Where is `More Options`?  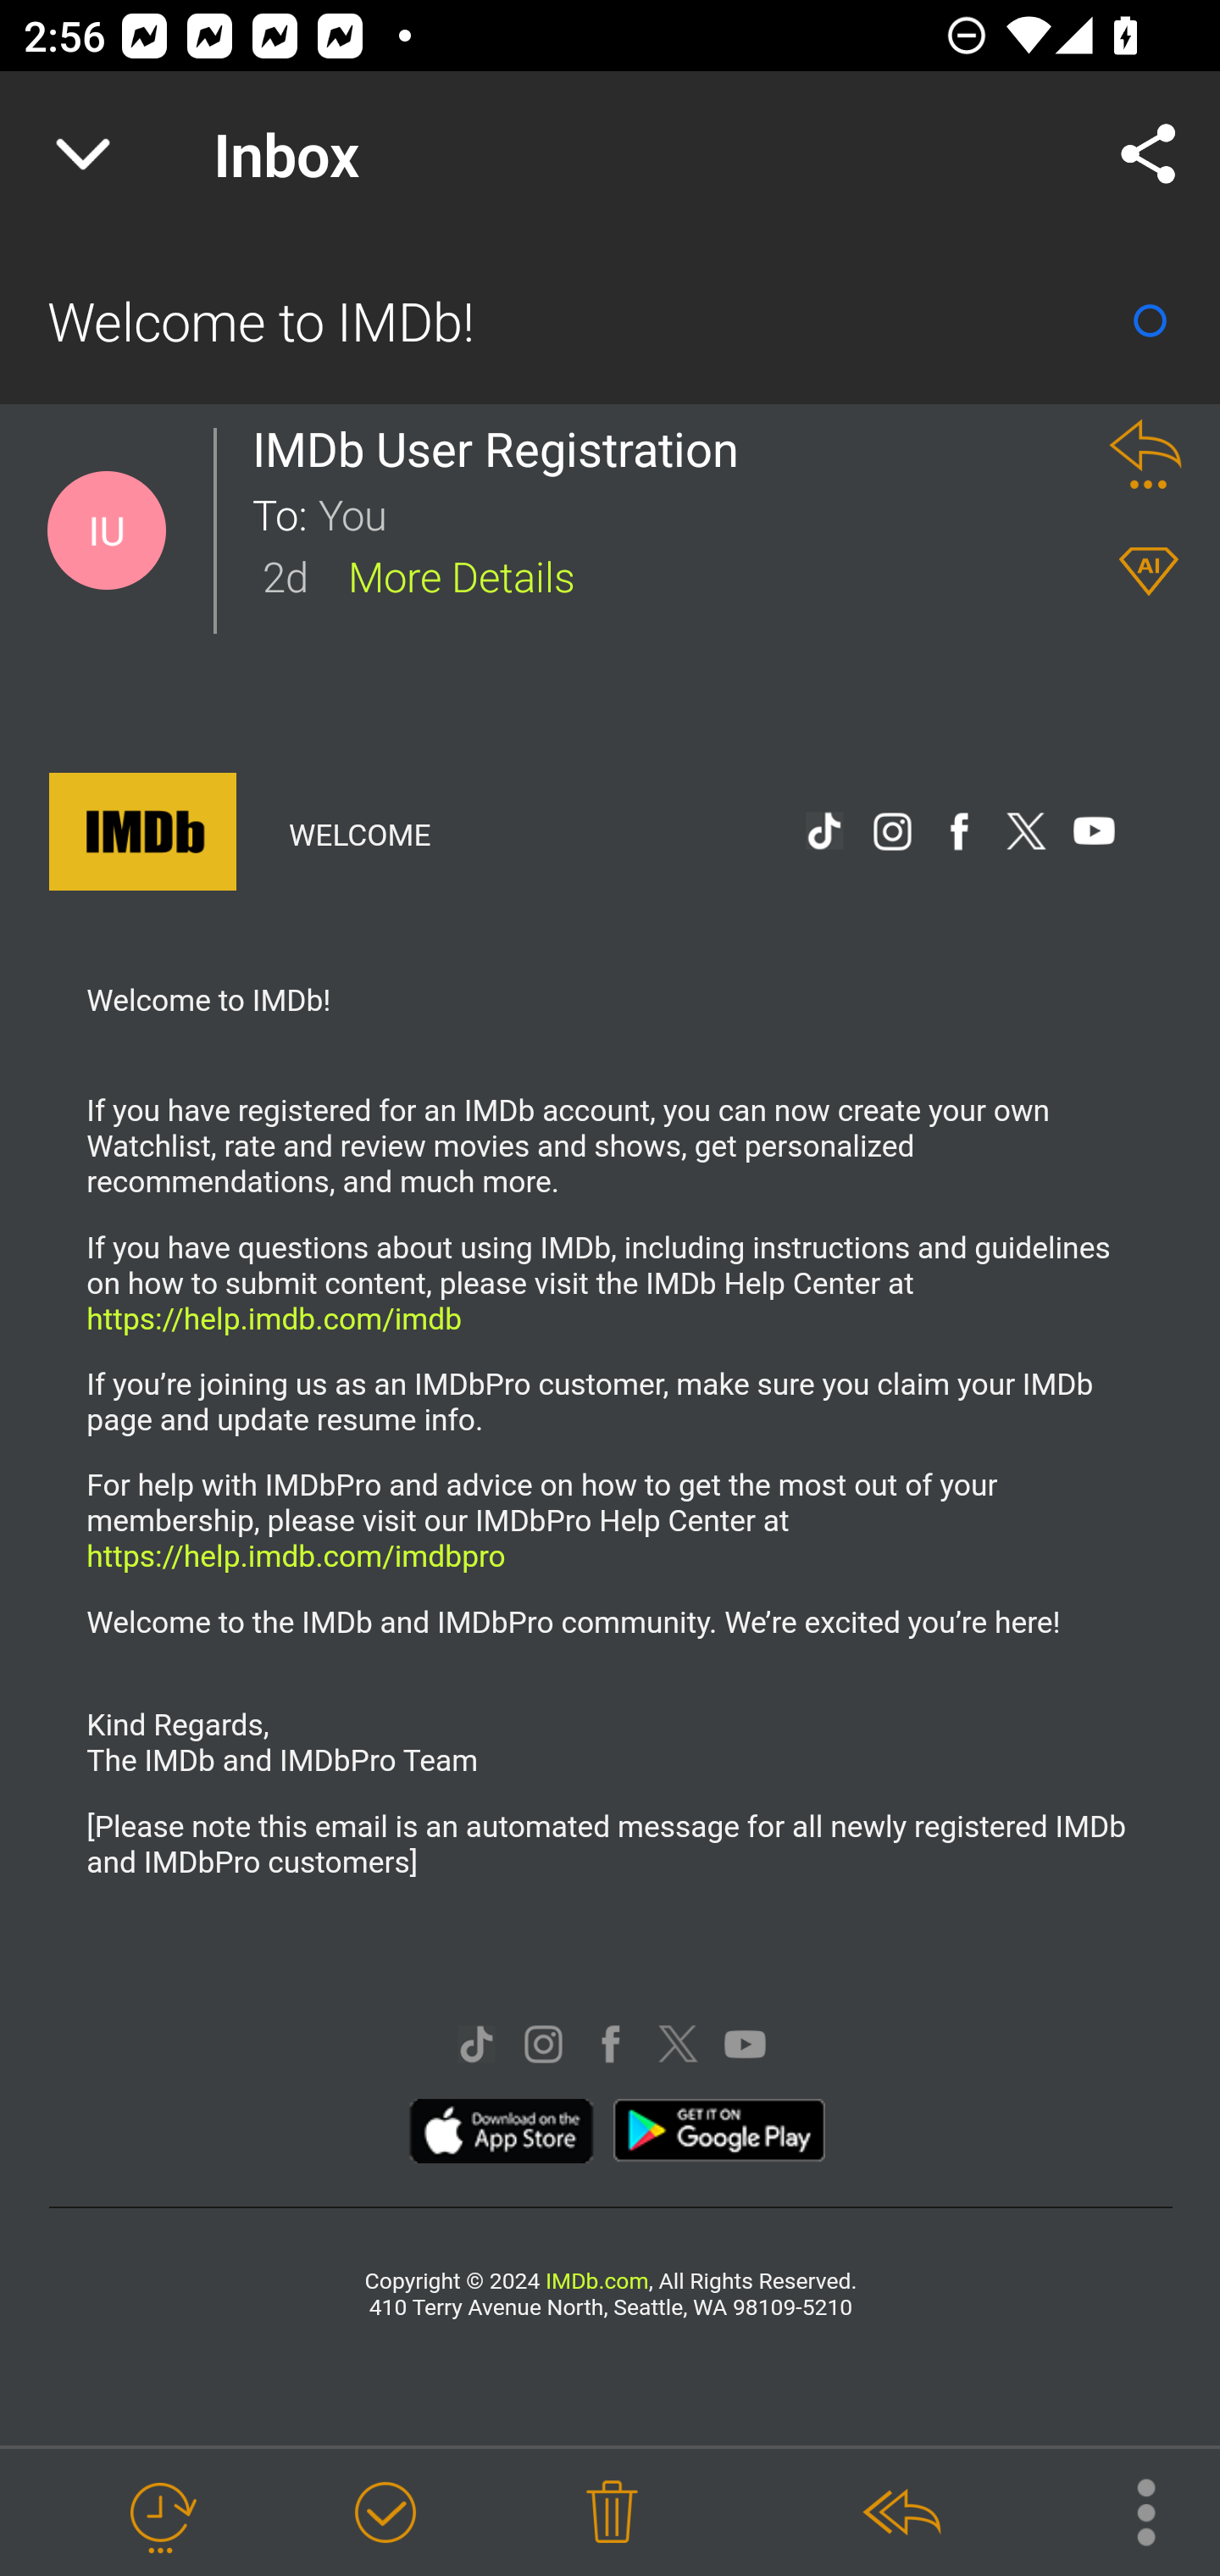
More Options is located at coordinates (1129, 2510).